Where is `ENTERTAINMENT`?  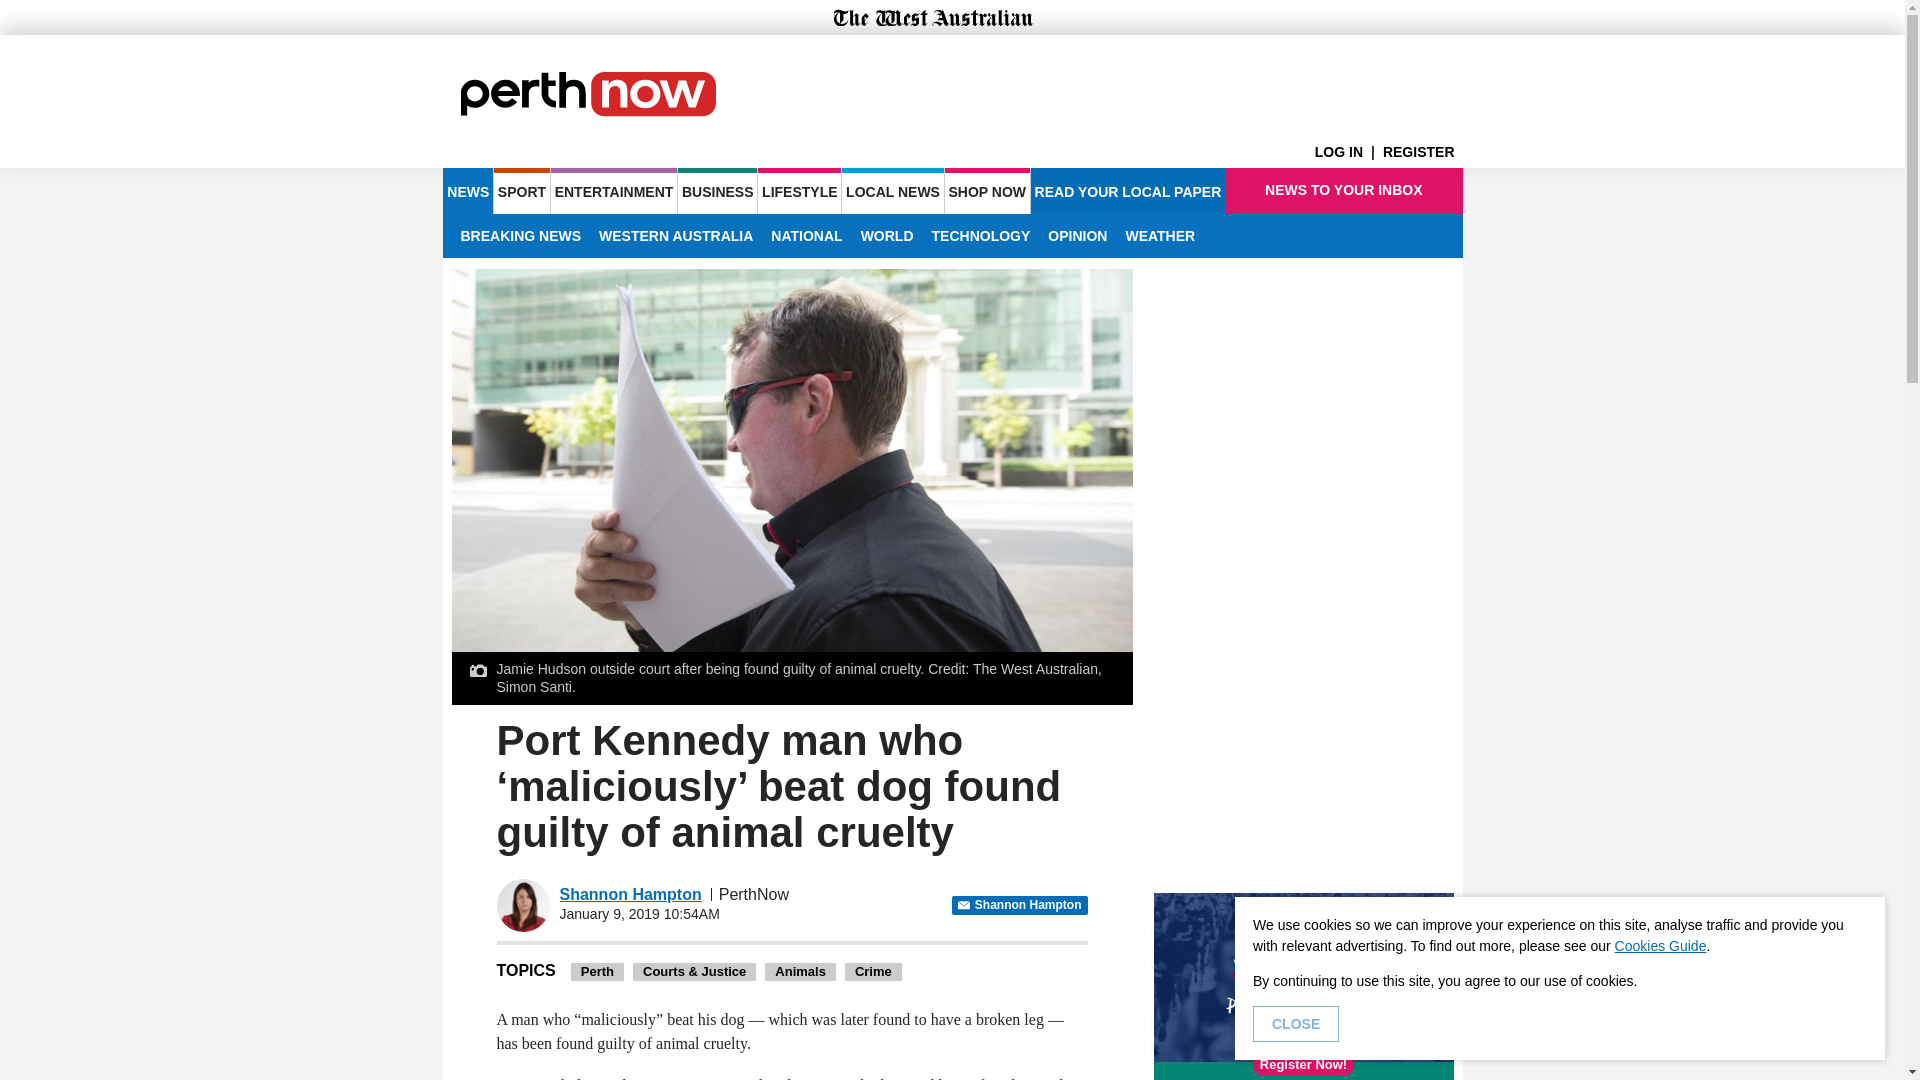 ENTERTAINMENT is located at coordinates (614, 190).